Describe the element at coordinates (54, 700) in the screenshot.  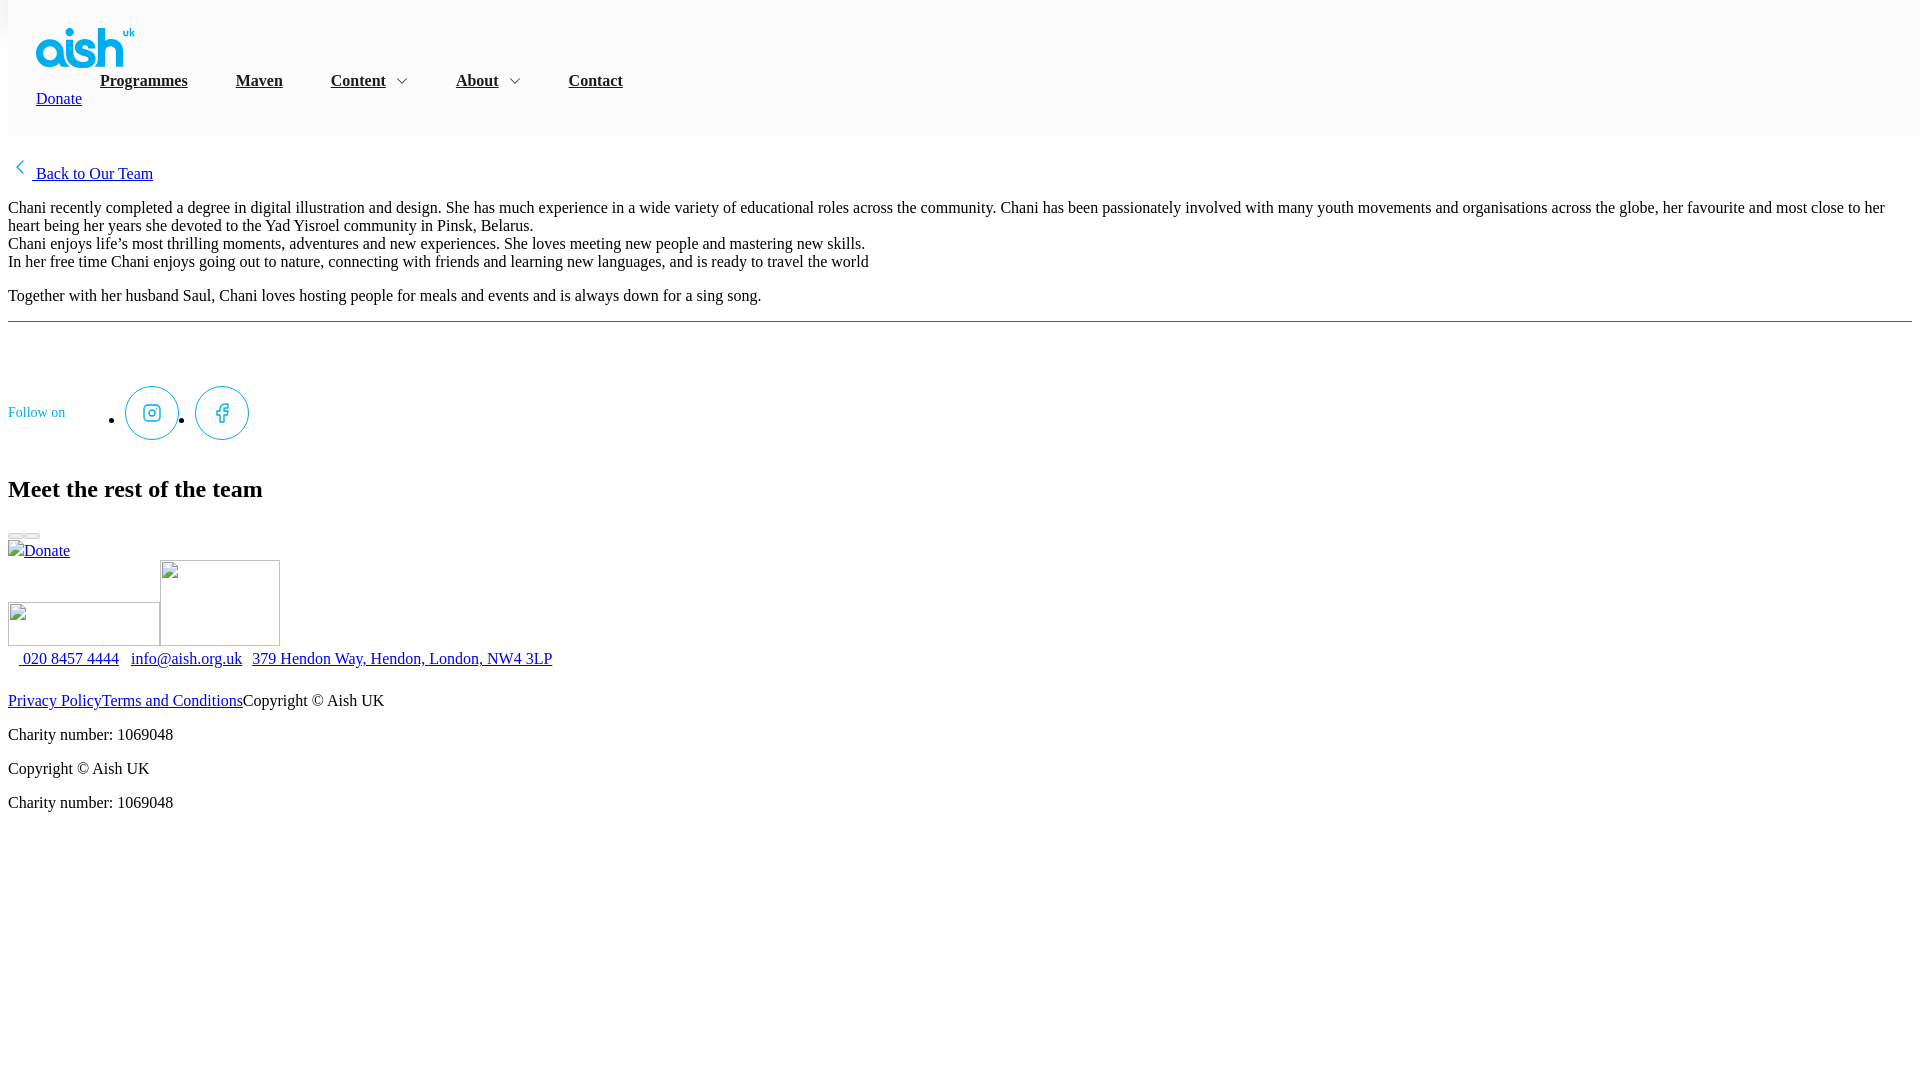
I see `Privacy Policy` at that location.